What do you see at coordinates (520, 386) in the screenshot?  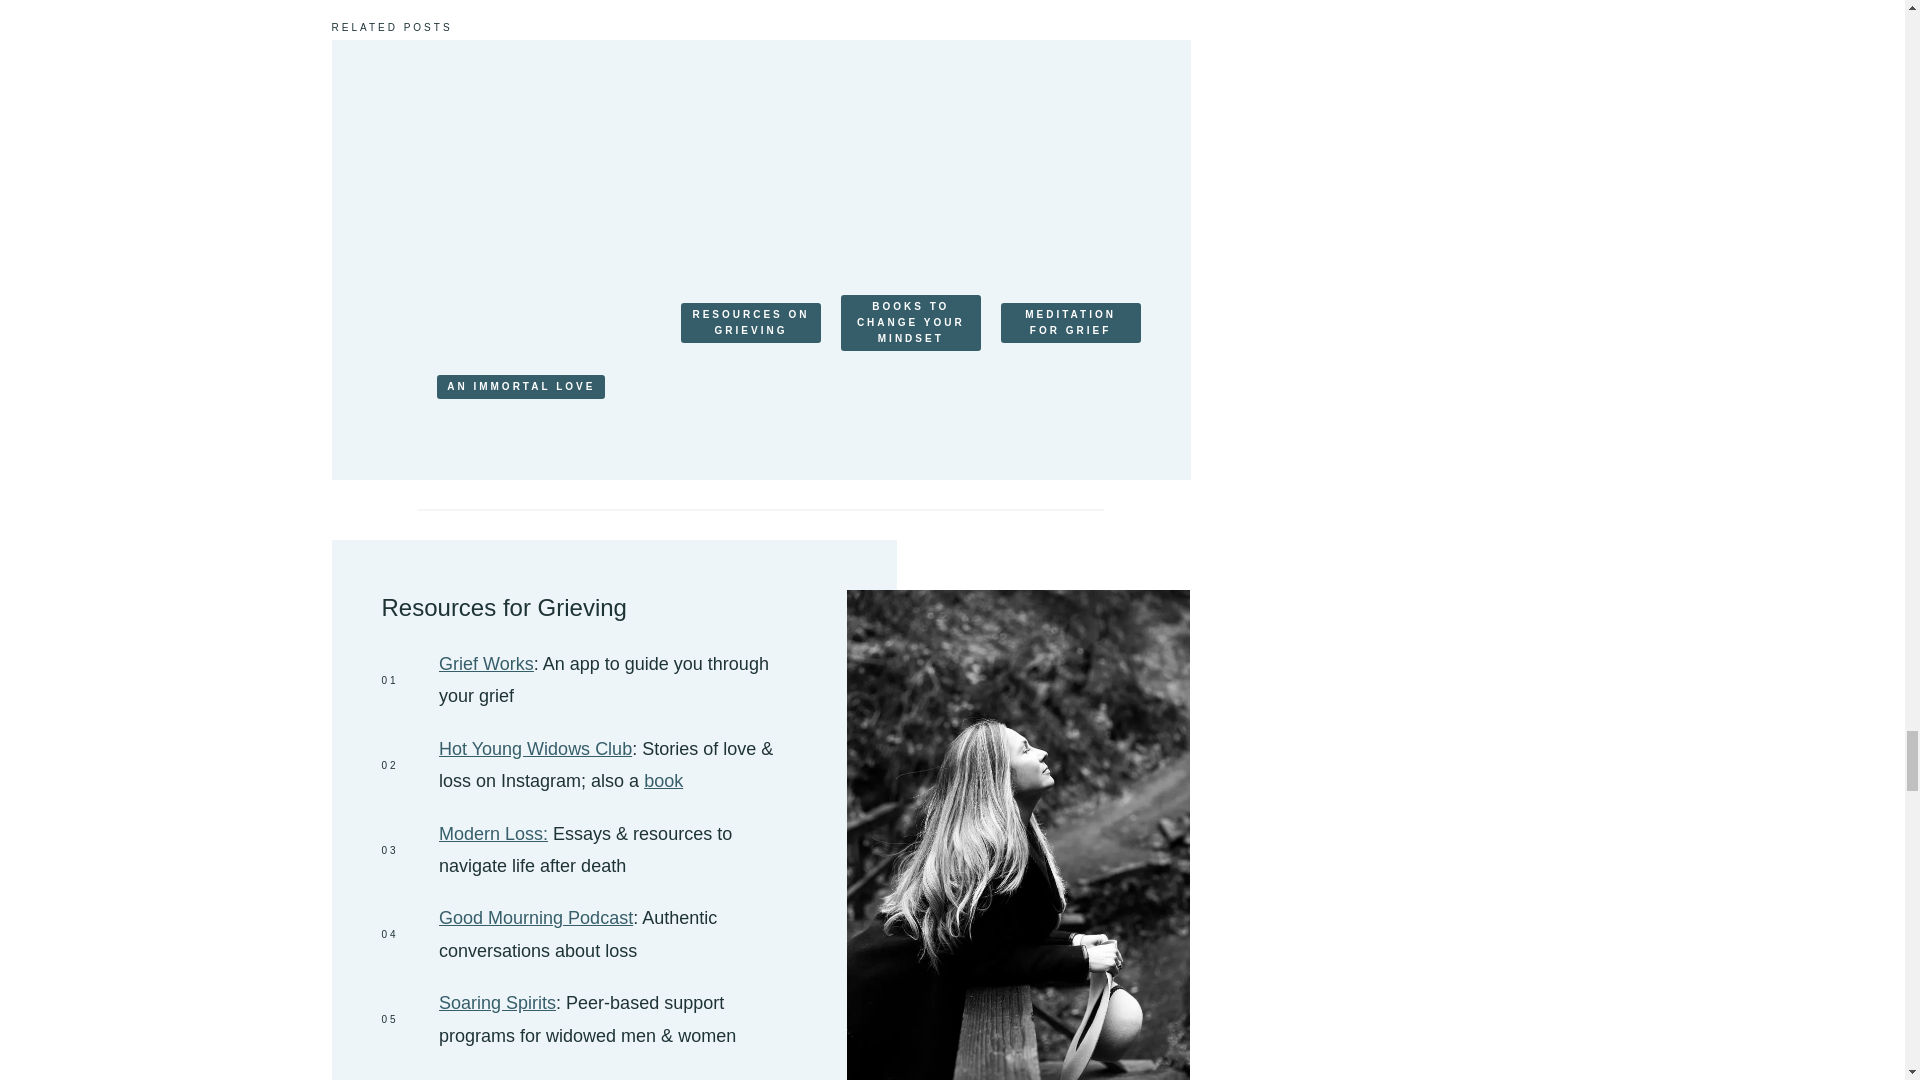 I see `AN IMMORTAL LOVE` at bounding box center [520, 386].